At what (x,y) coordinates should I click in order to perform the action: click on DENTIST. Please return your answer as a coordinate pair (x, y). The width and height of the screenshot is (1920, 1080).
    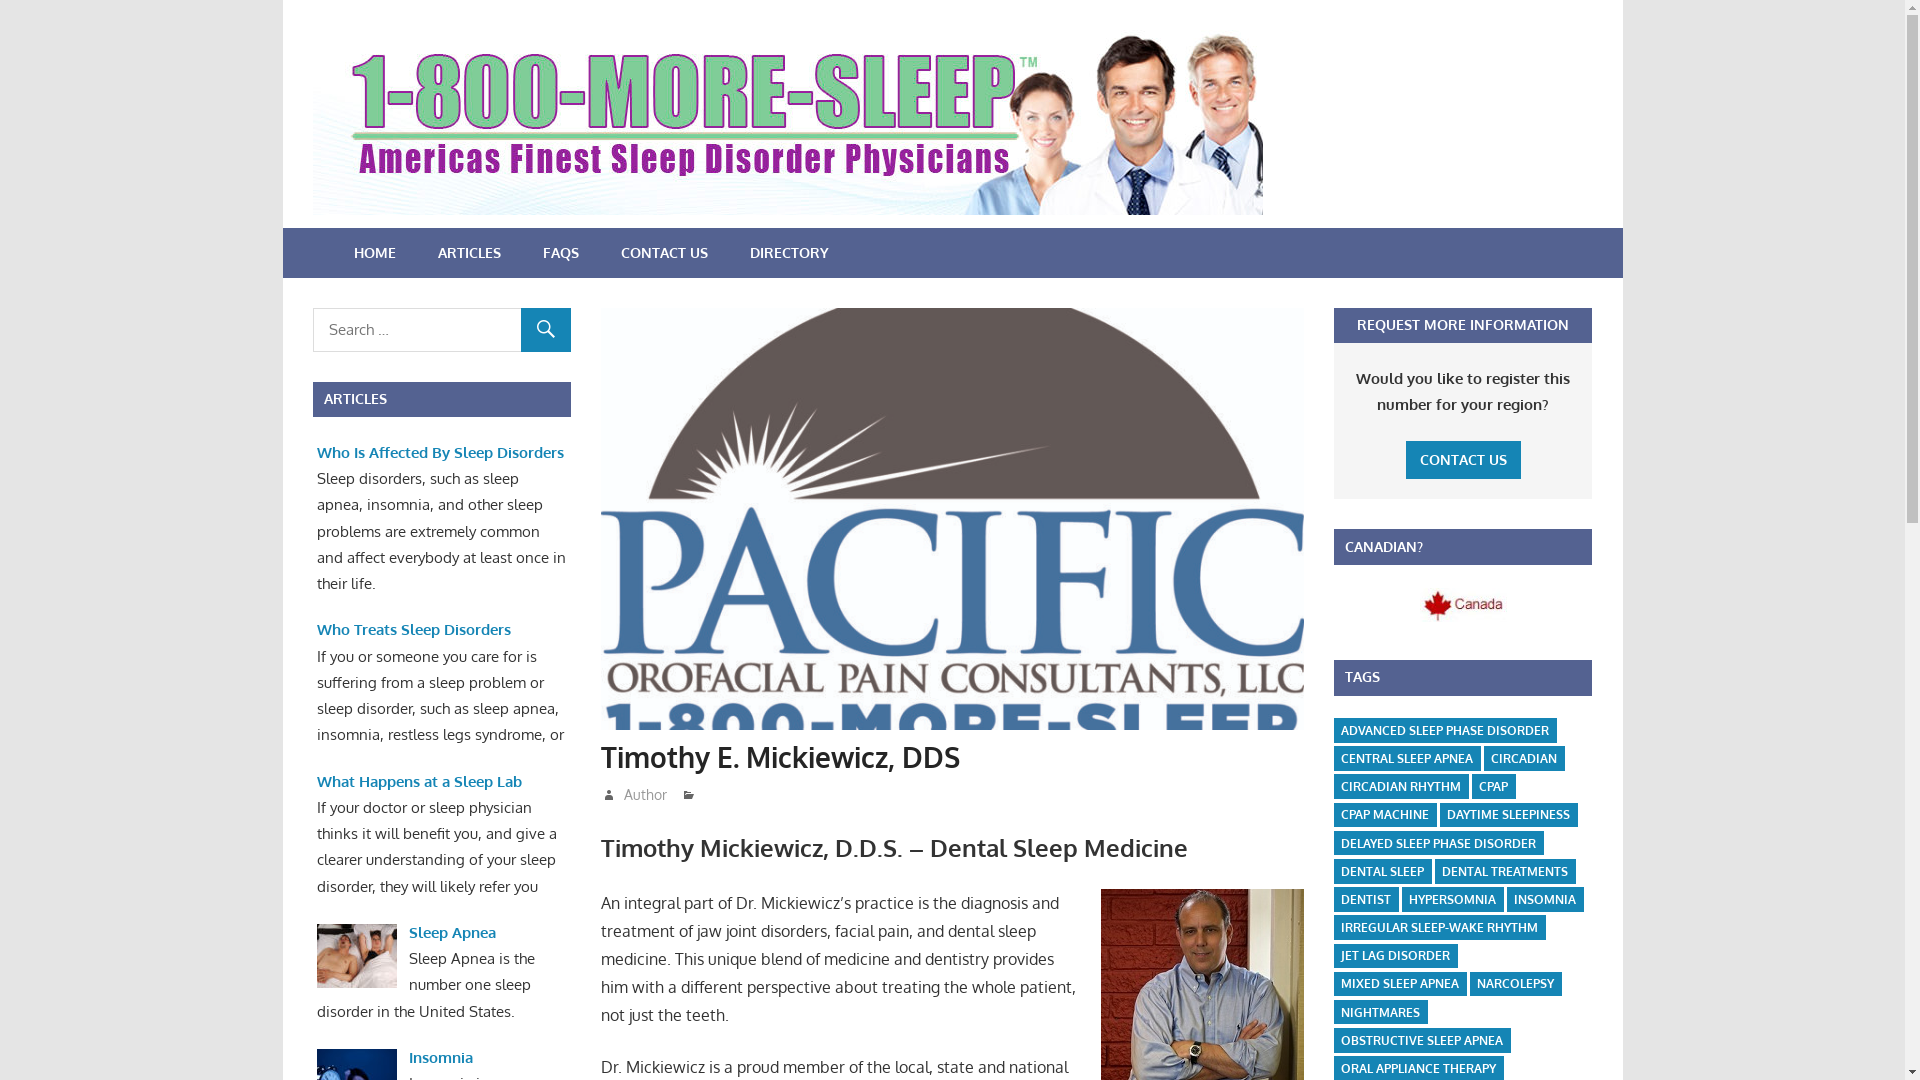
    Looking at the image, I should click on (1366, 900).